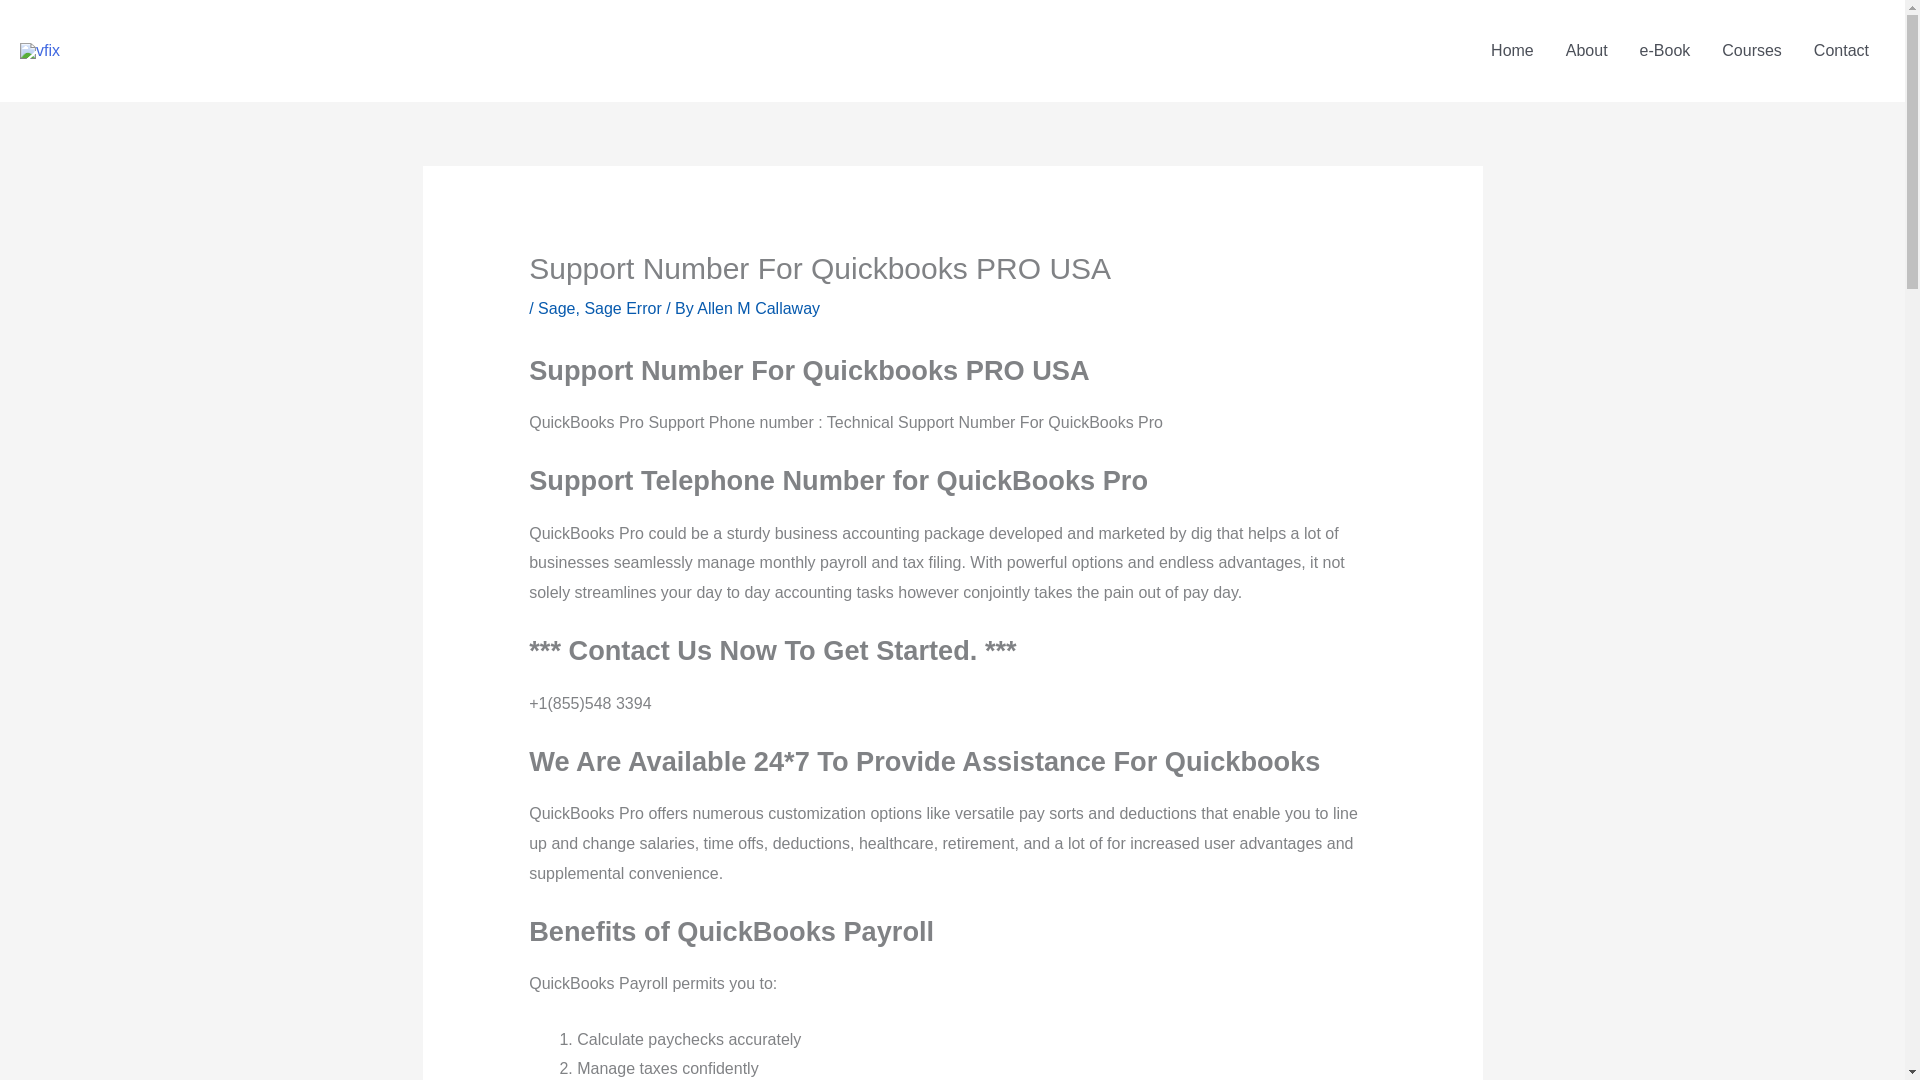 The image size is (1920, 1080). I want to click on Home, so click(1512, 51).